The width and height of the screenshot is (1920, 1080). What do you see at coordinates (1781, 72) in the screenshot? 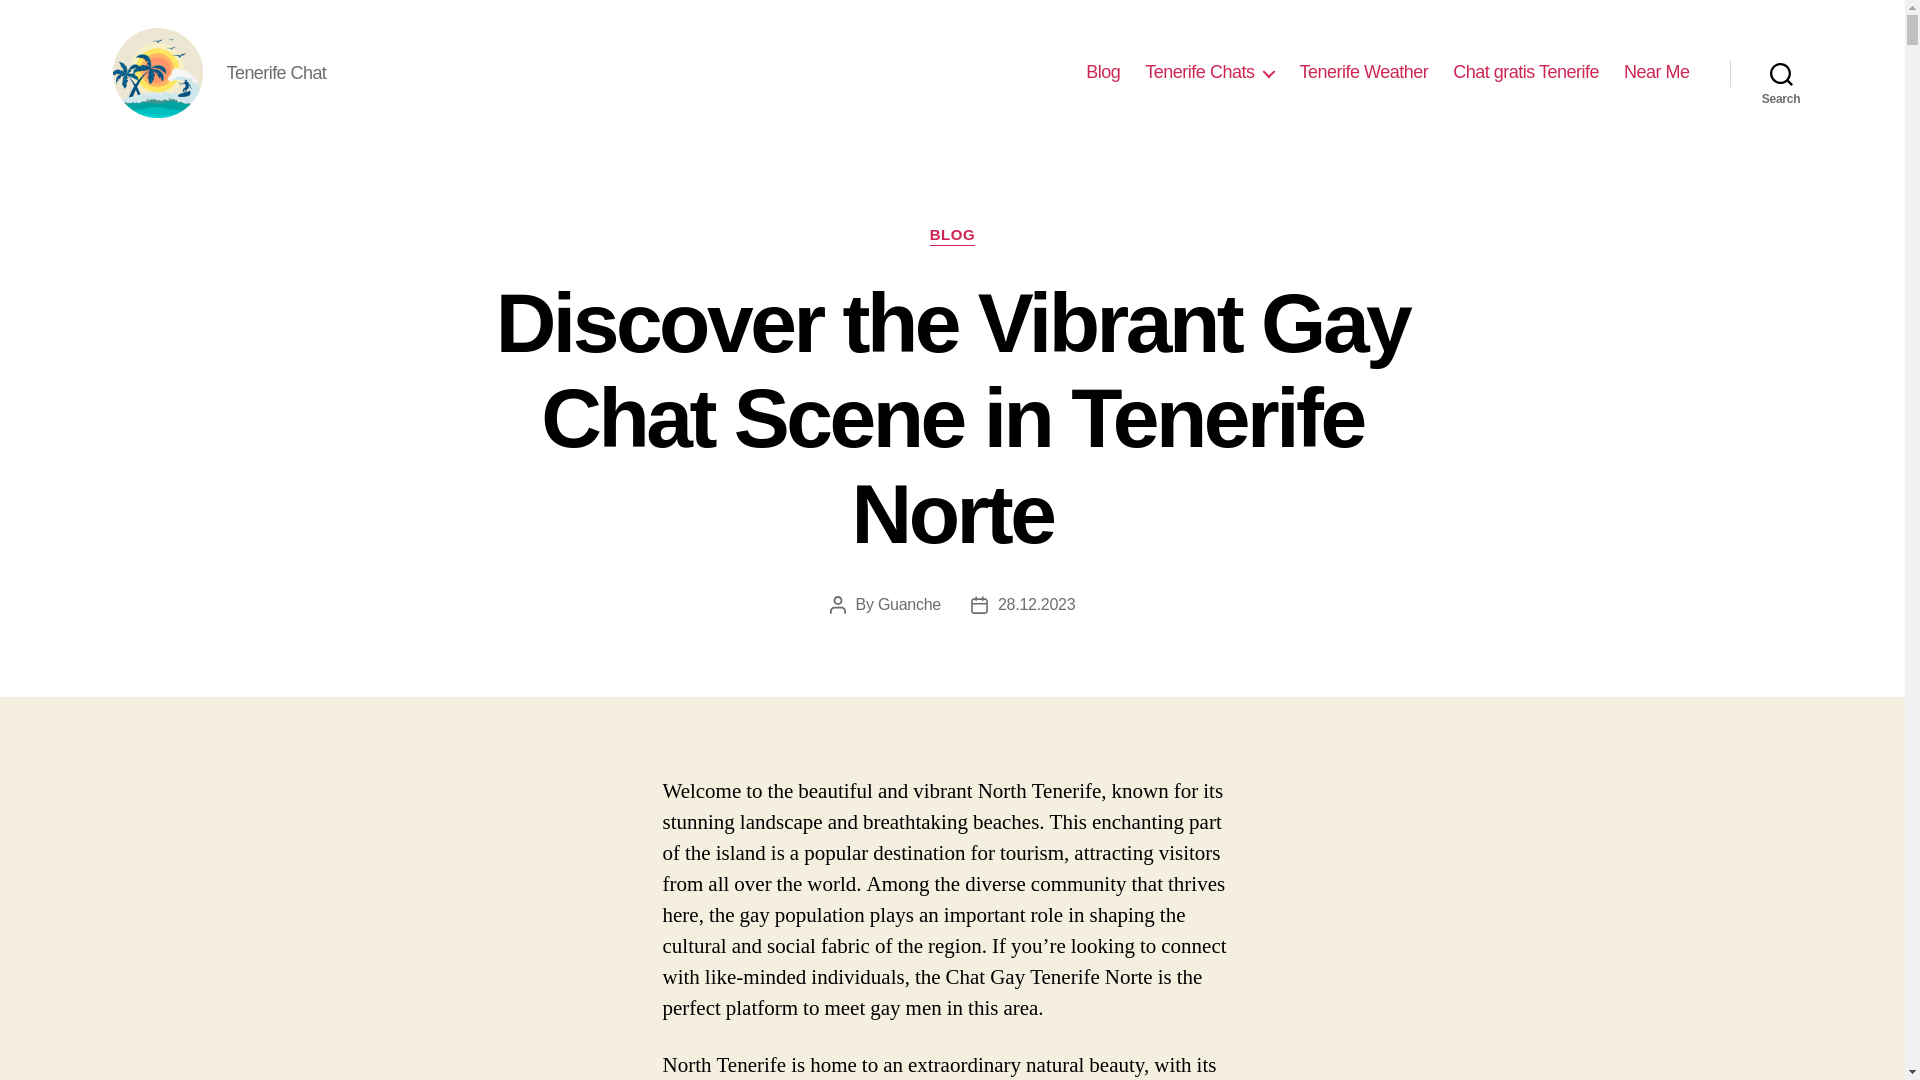
I see `Search` at bounding box center [1781, 72].